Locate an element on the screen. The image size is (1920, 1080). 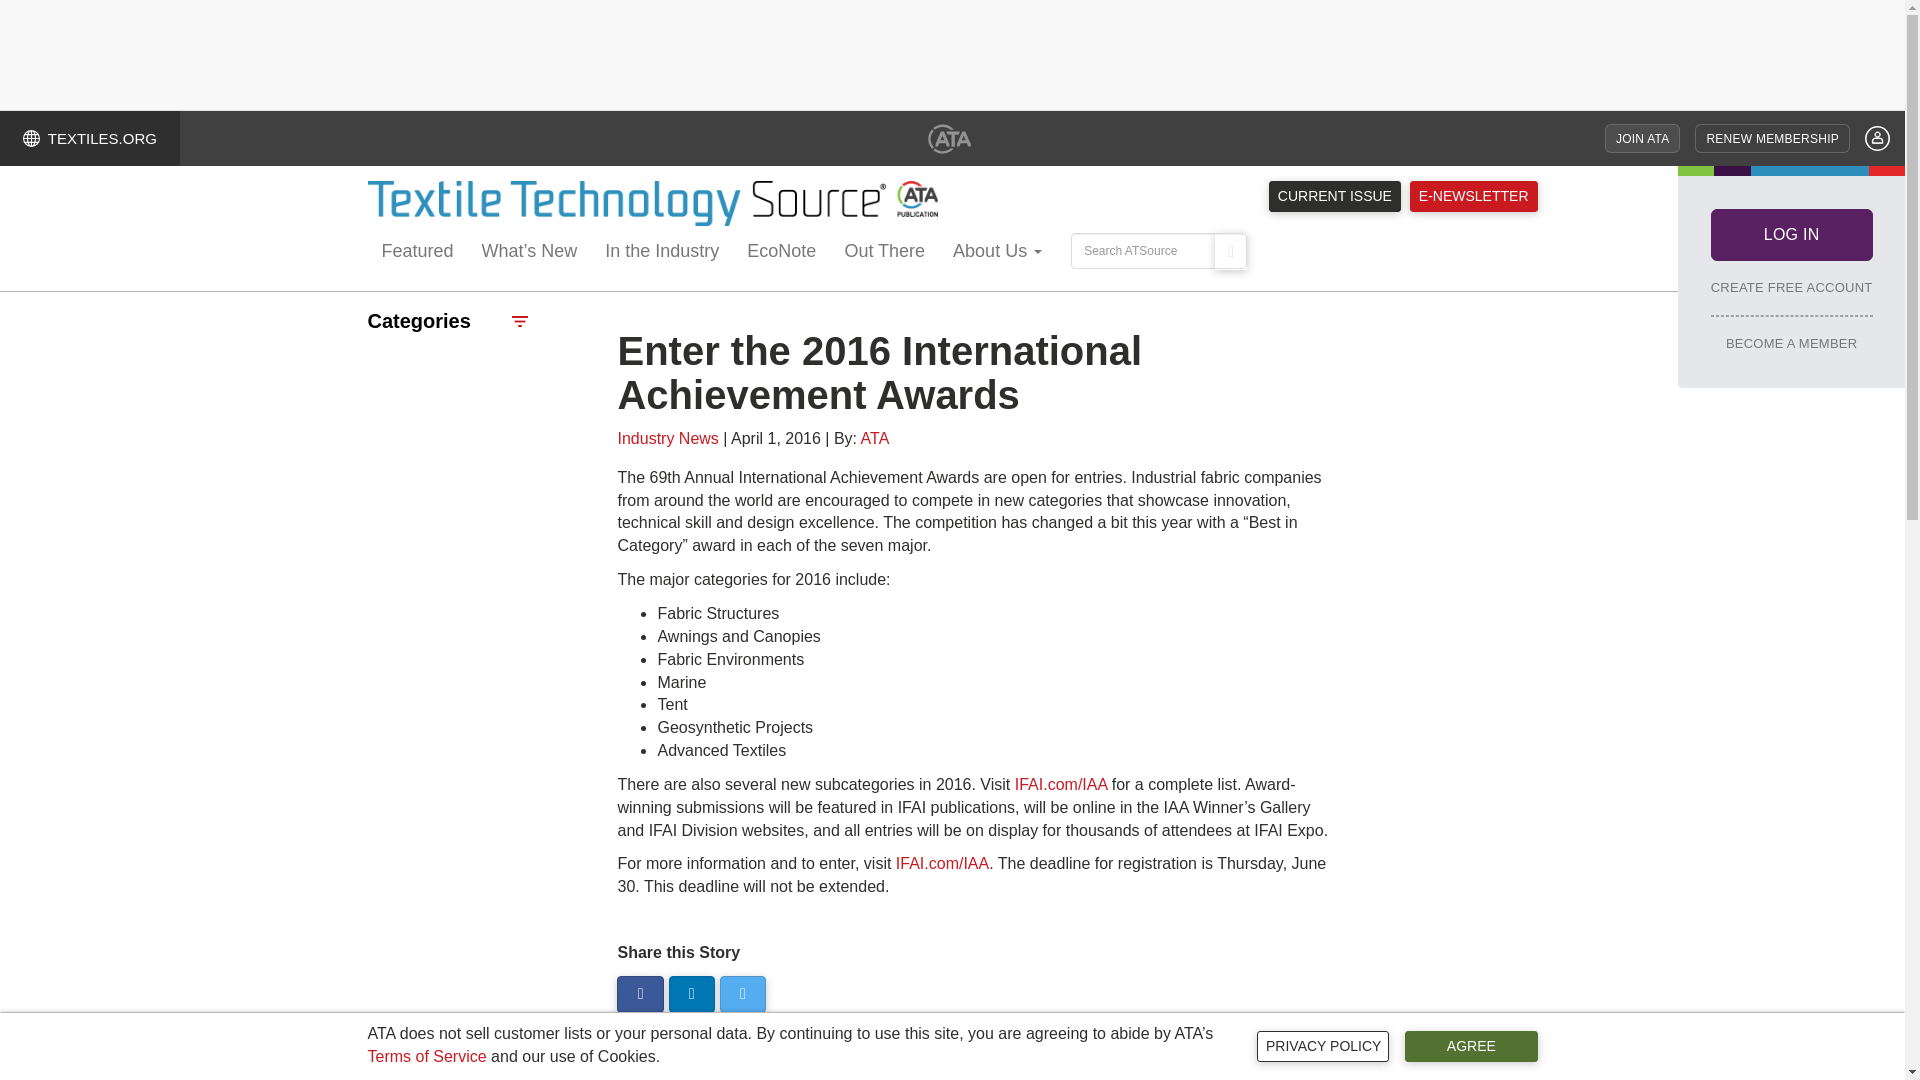
JOIN ATA is located at coordinates (1642, 138).